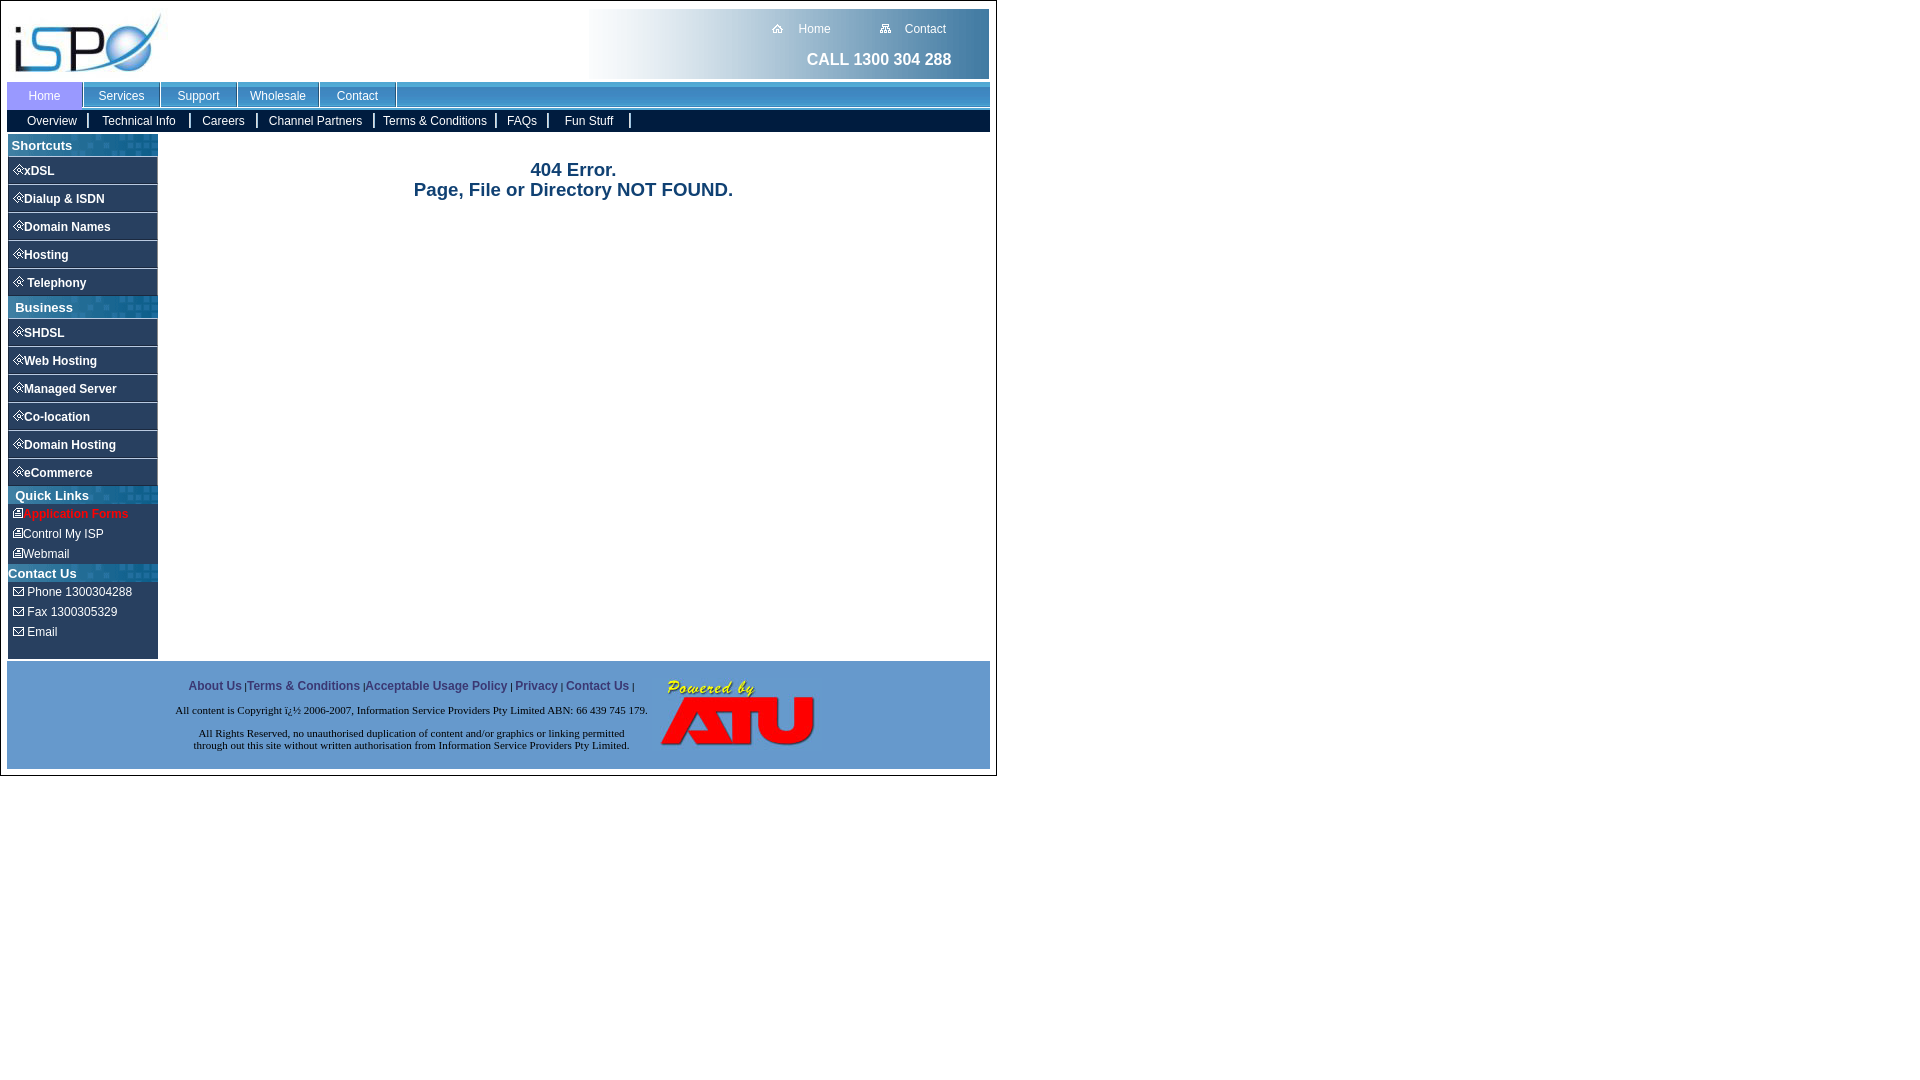  I want to click on Terms & Conditions, so click(303, 686).